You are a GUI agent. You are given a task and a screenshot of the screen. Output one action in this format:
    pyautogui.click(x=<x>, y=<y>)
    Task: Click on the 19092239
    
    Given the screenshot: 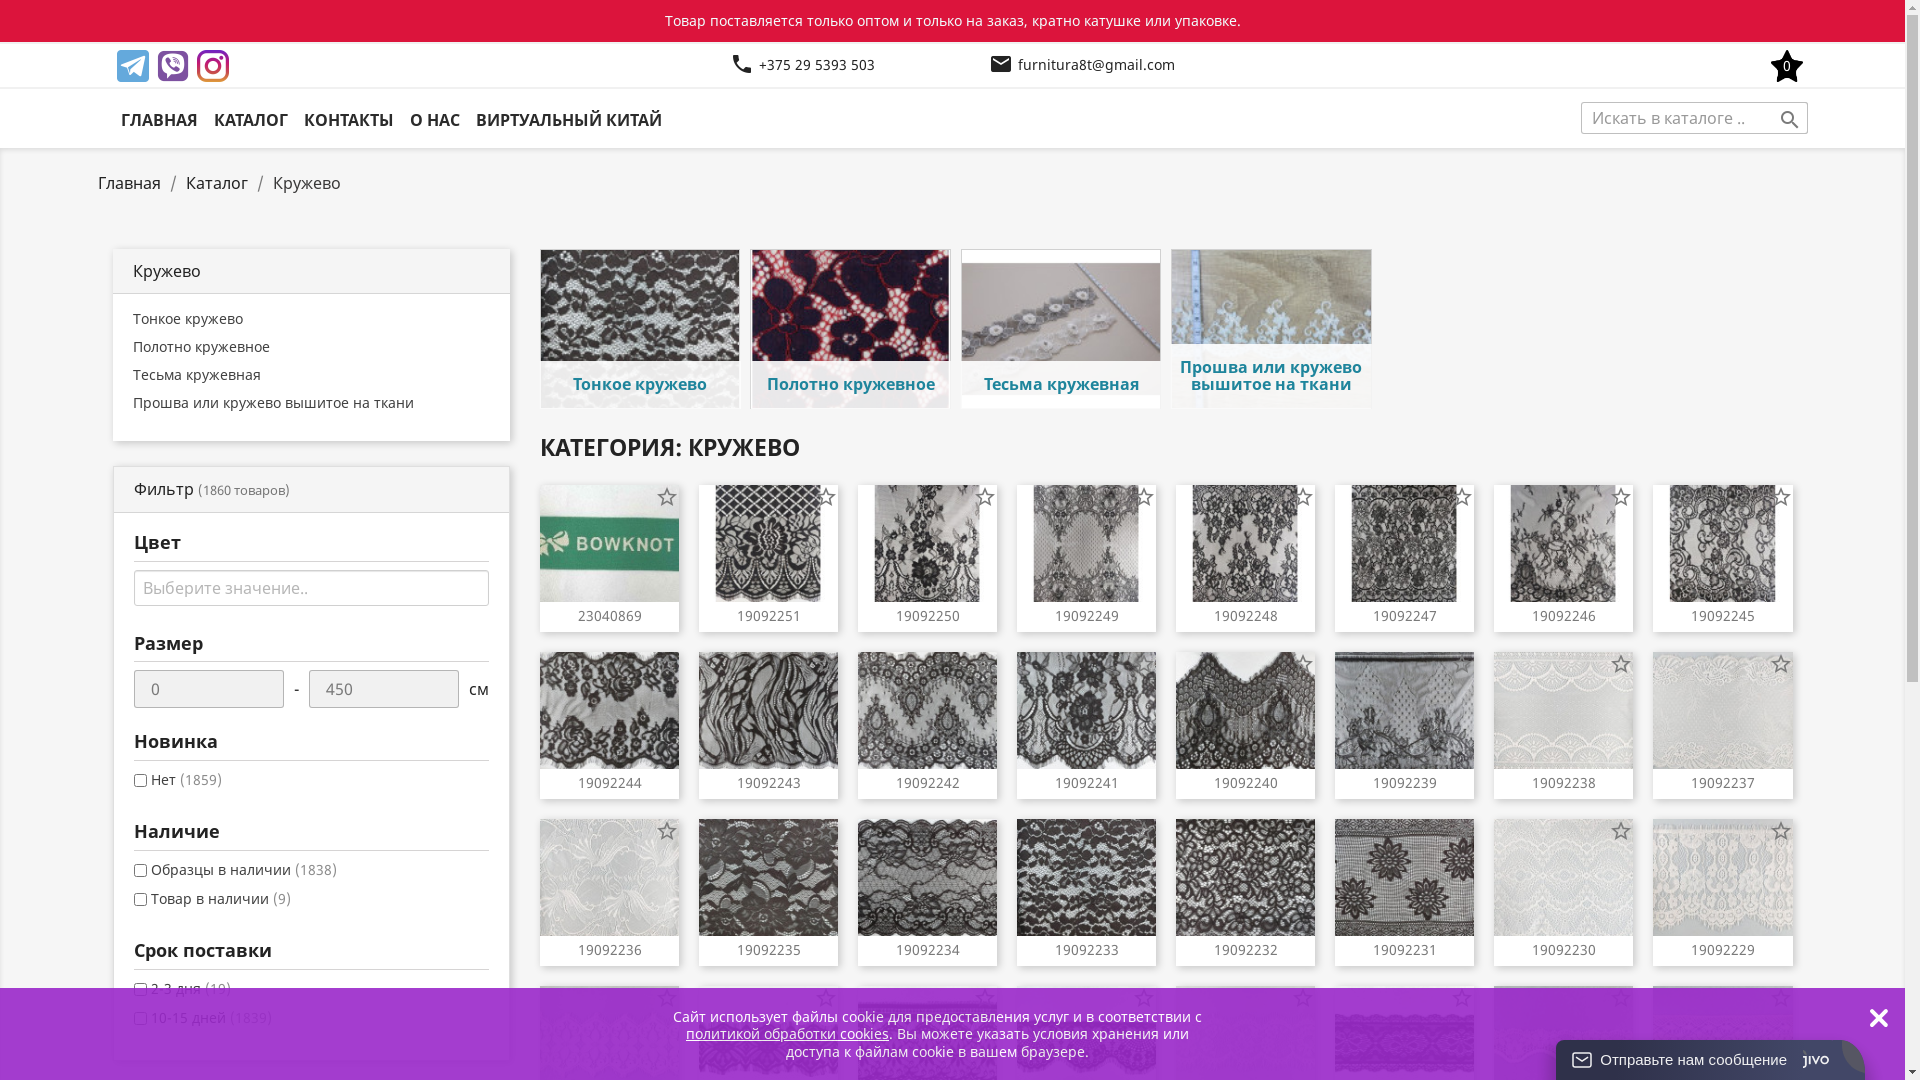 What is the action you would take?
    pyautogui.click(x=1404, y=782)
    